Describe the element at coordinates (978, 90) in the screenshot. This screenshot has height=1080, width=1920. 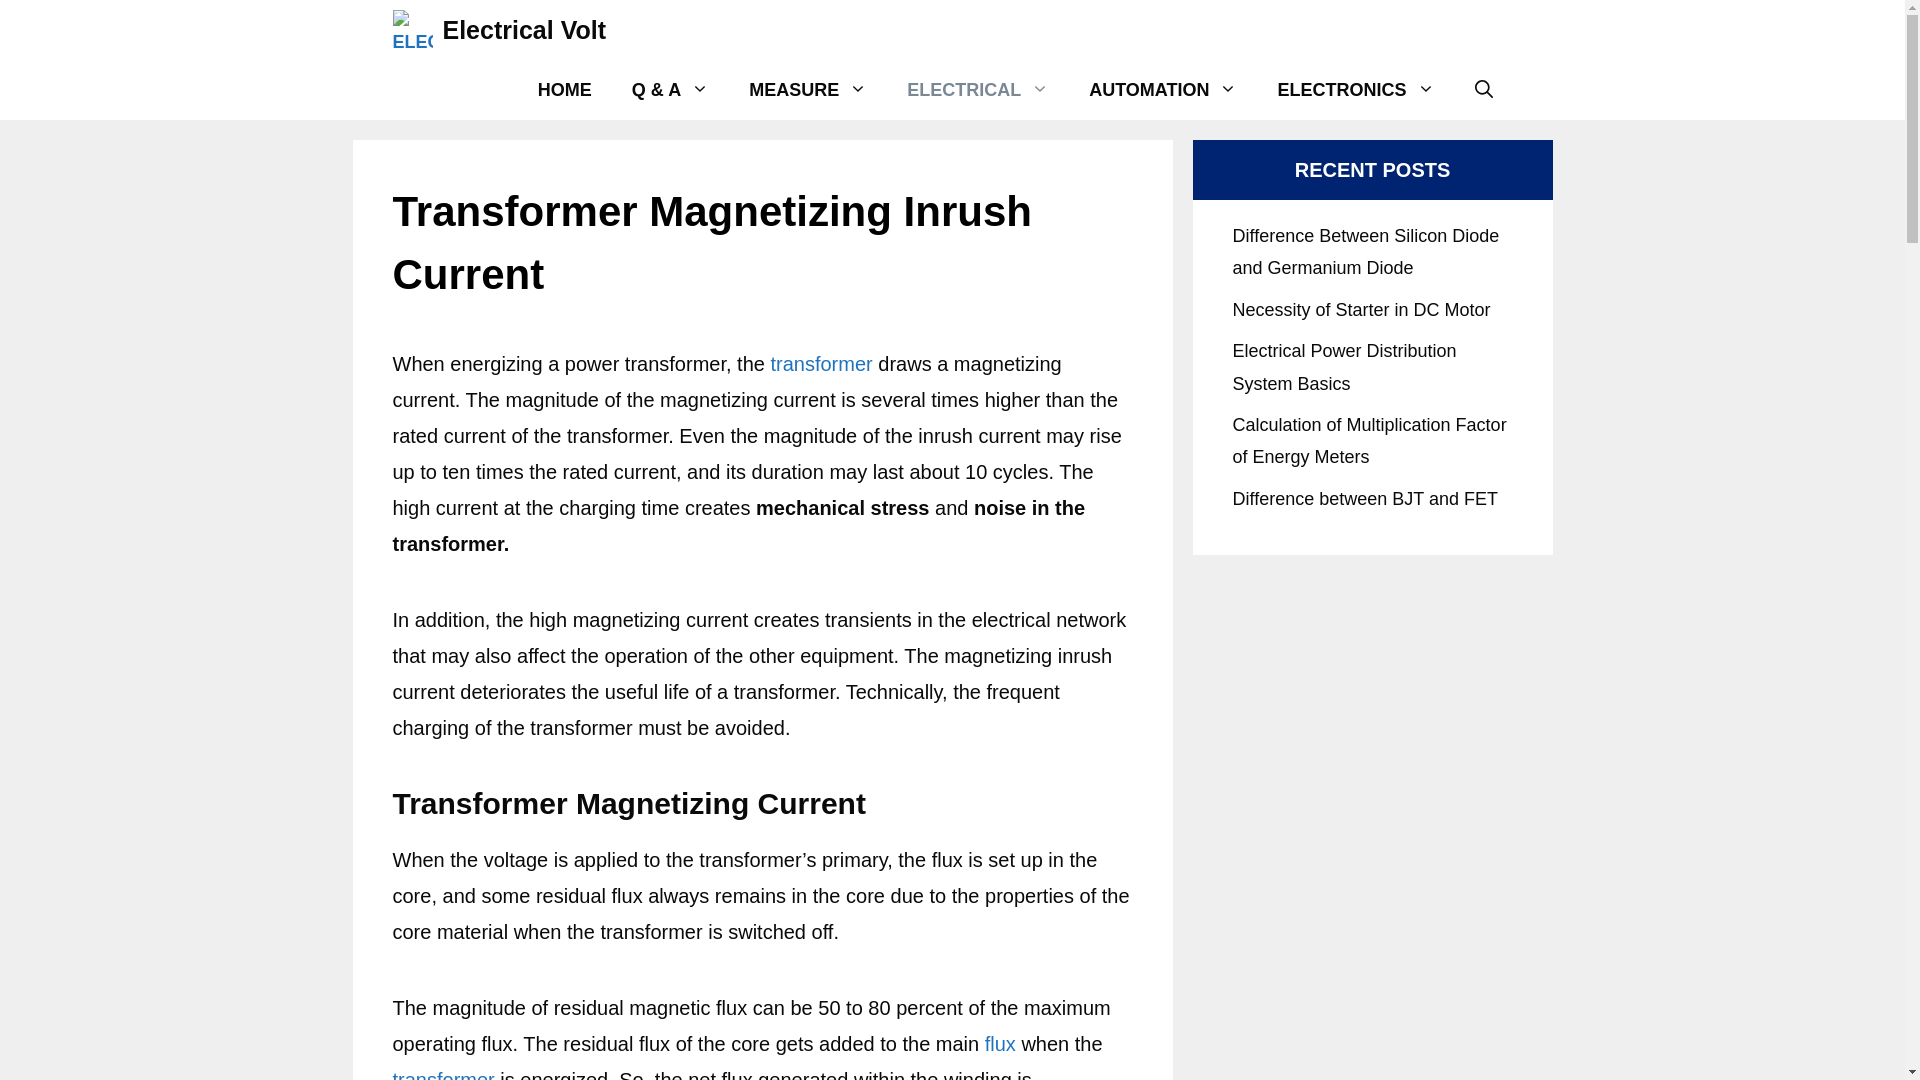
I see `ELECTRICAL` at that location.